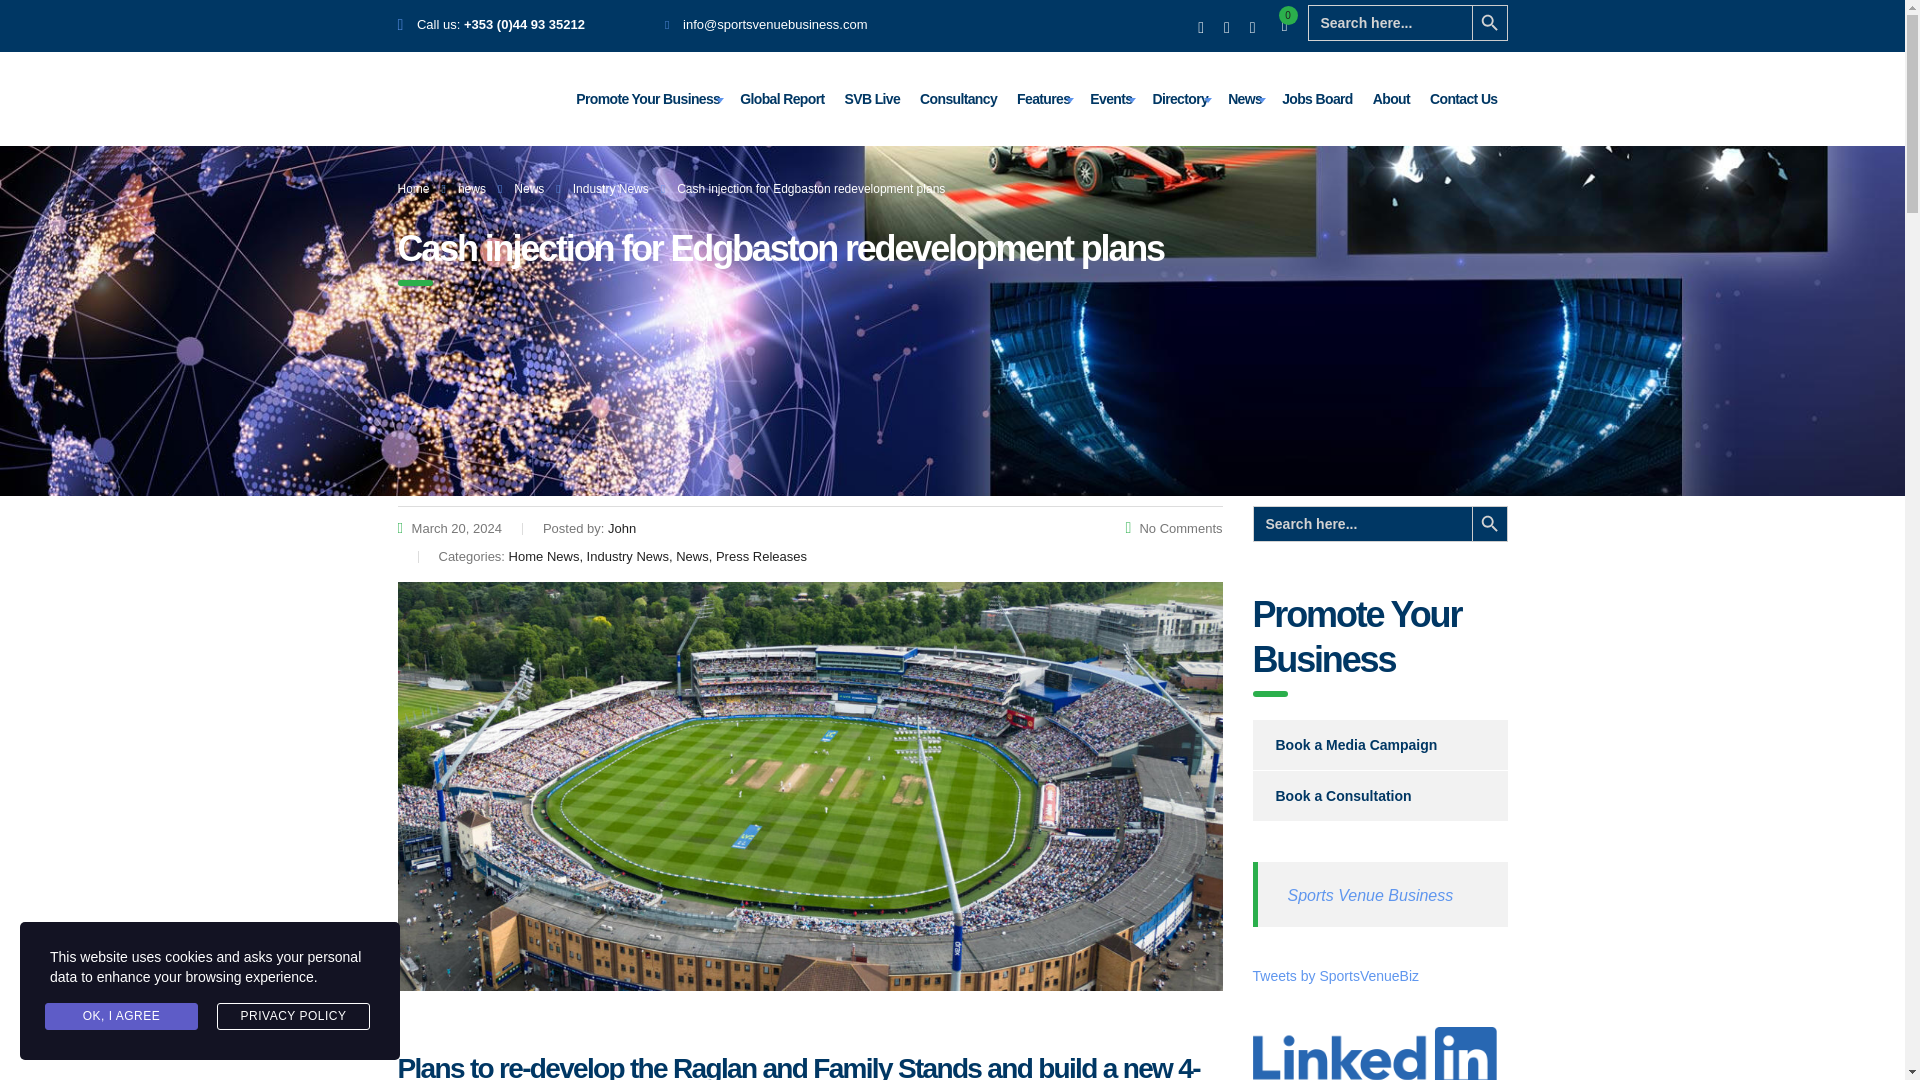  I want to click on Global Report, so click(781, 98).